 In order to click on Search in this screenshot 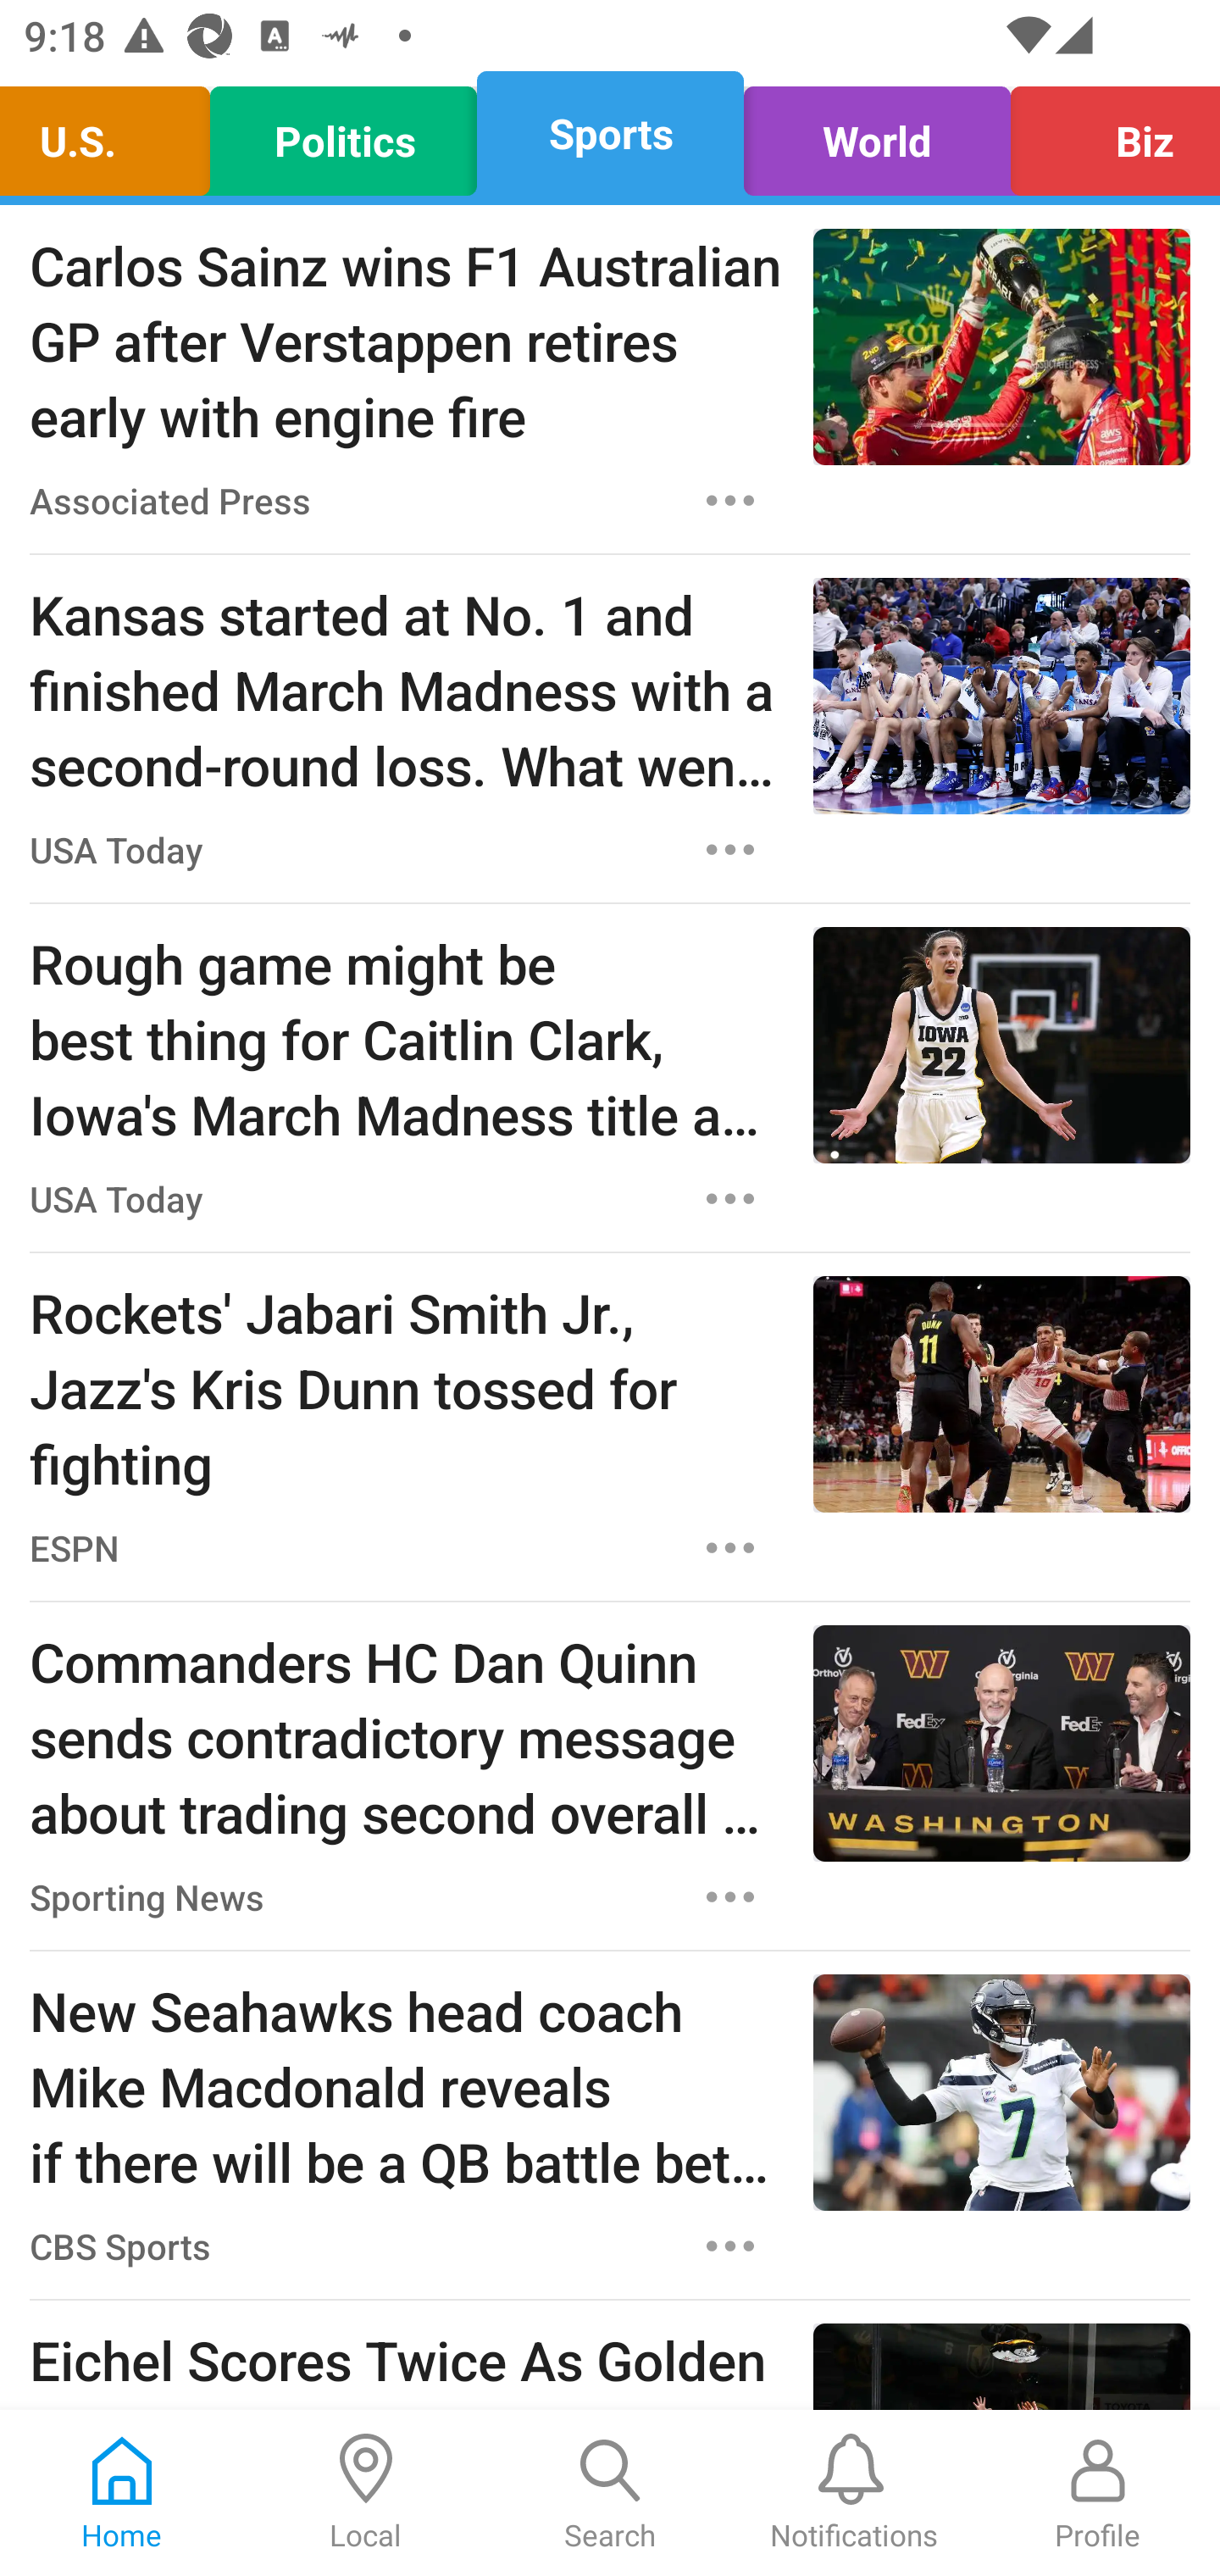, I will do `click(610, 2493)`.